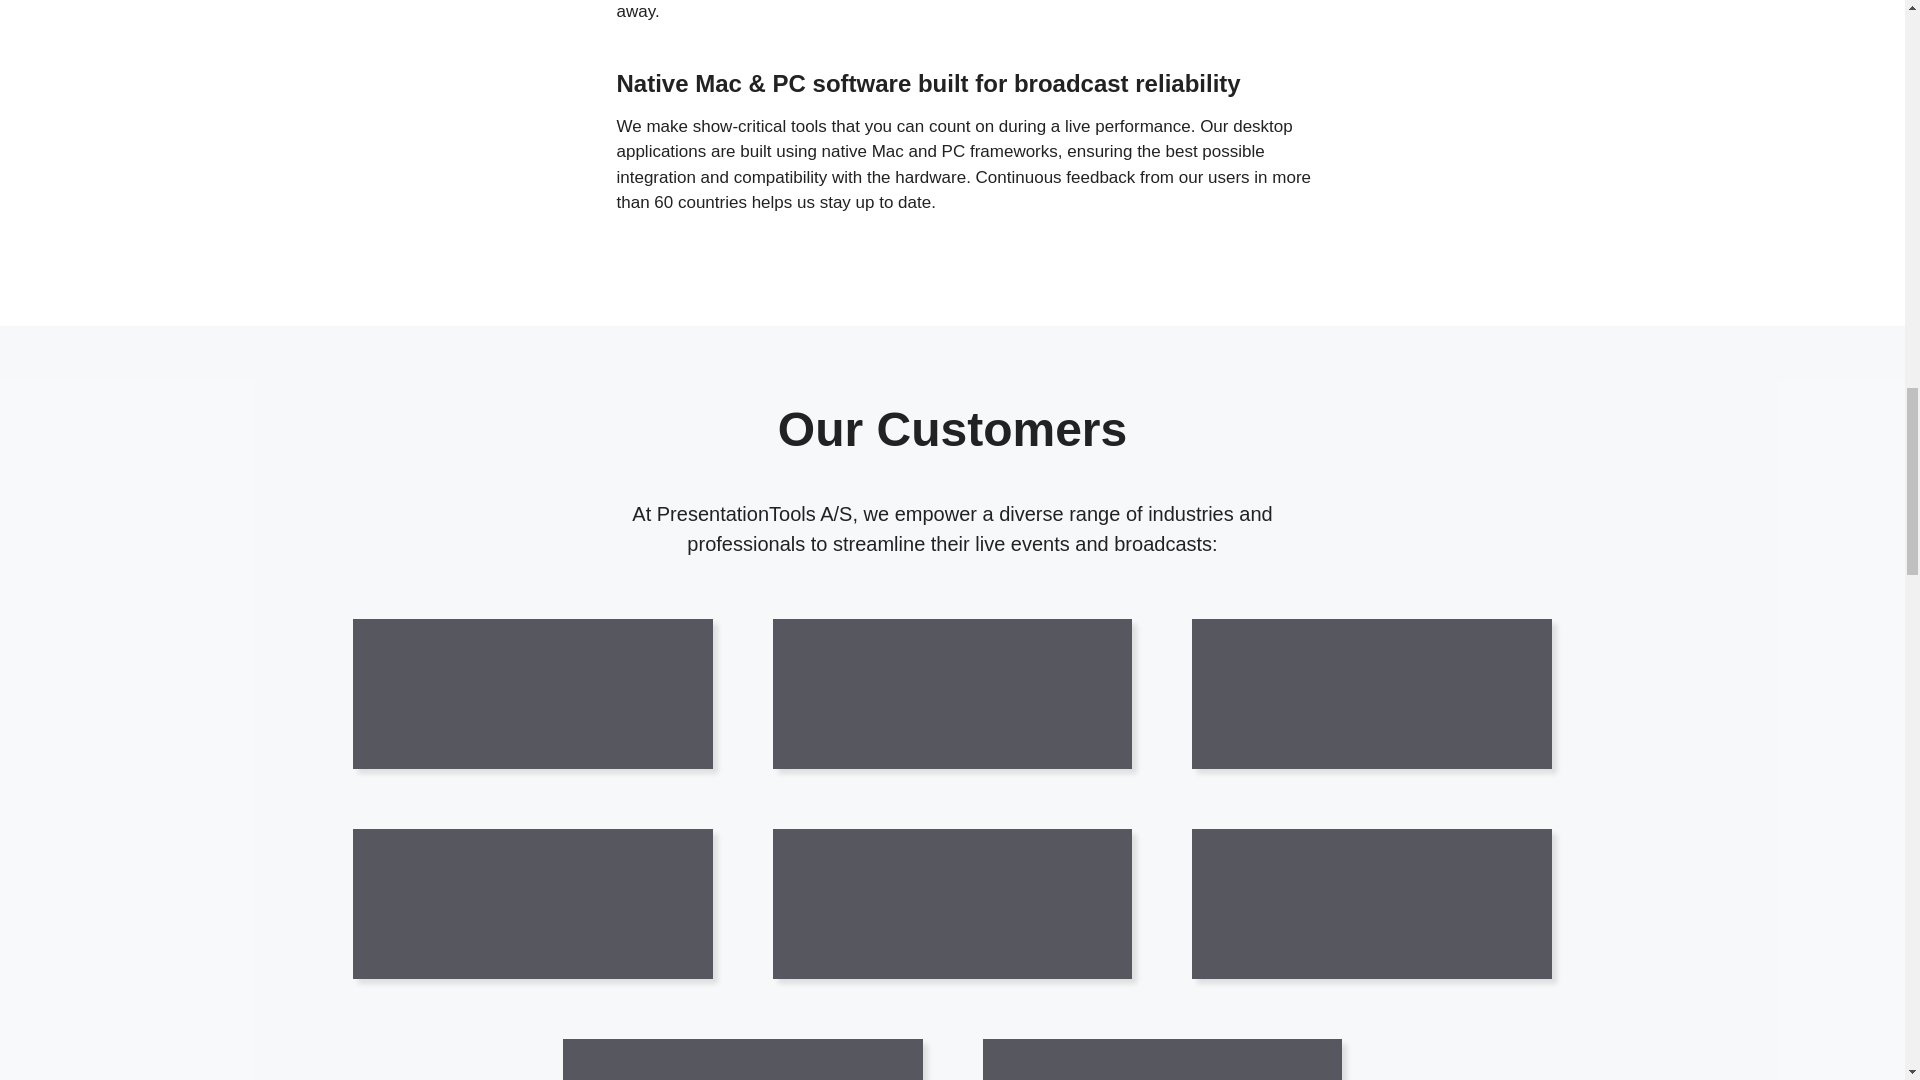  I want to click on Convention Centers, so click(502, 904).